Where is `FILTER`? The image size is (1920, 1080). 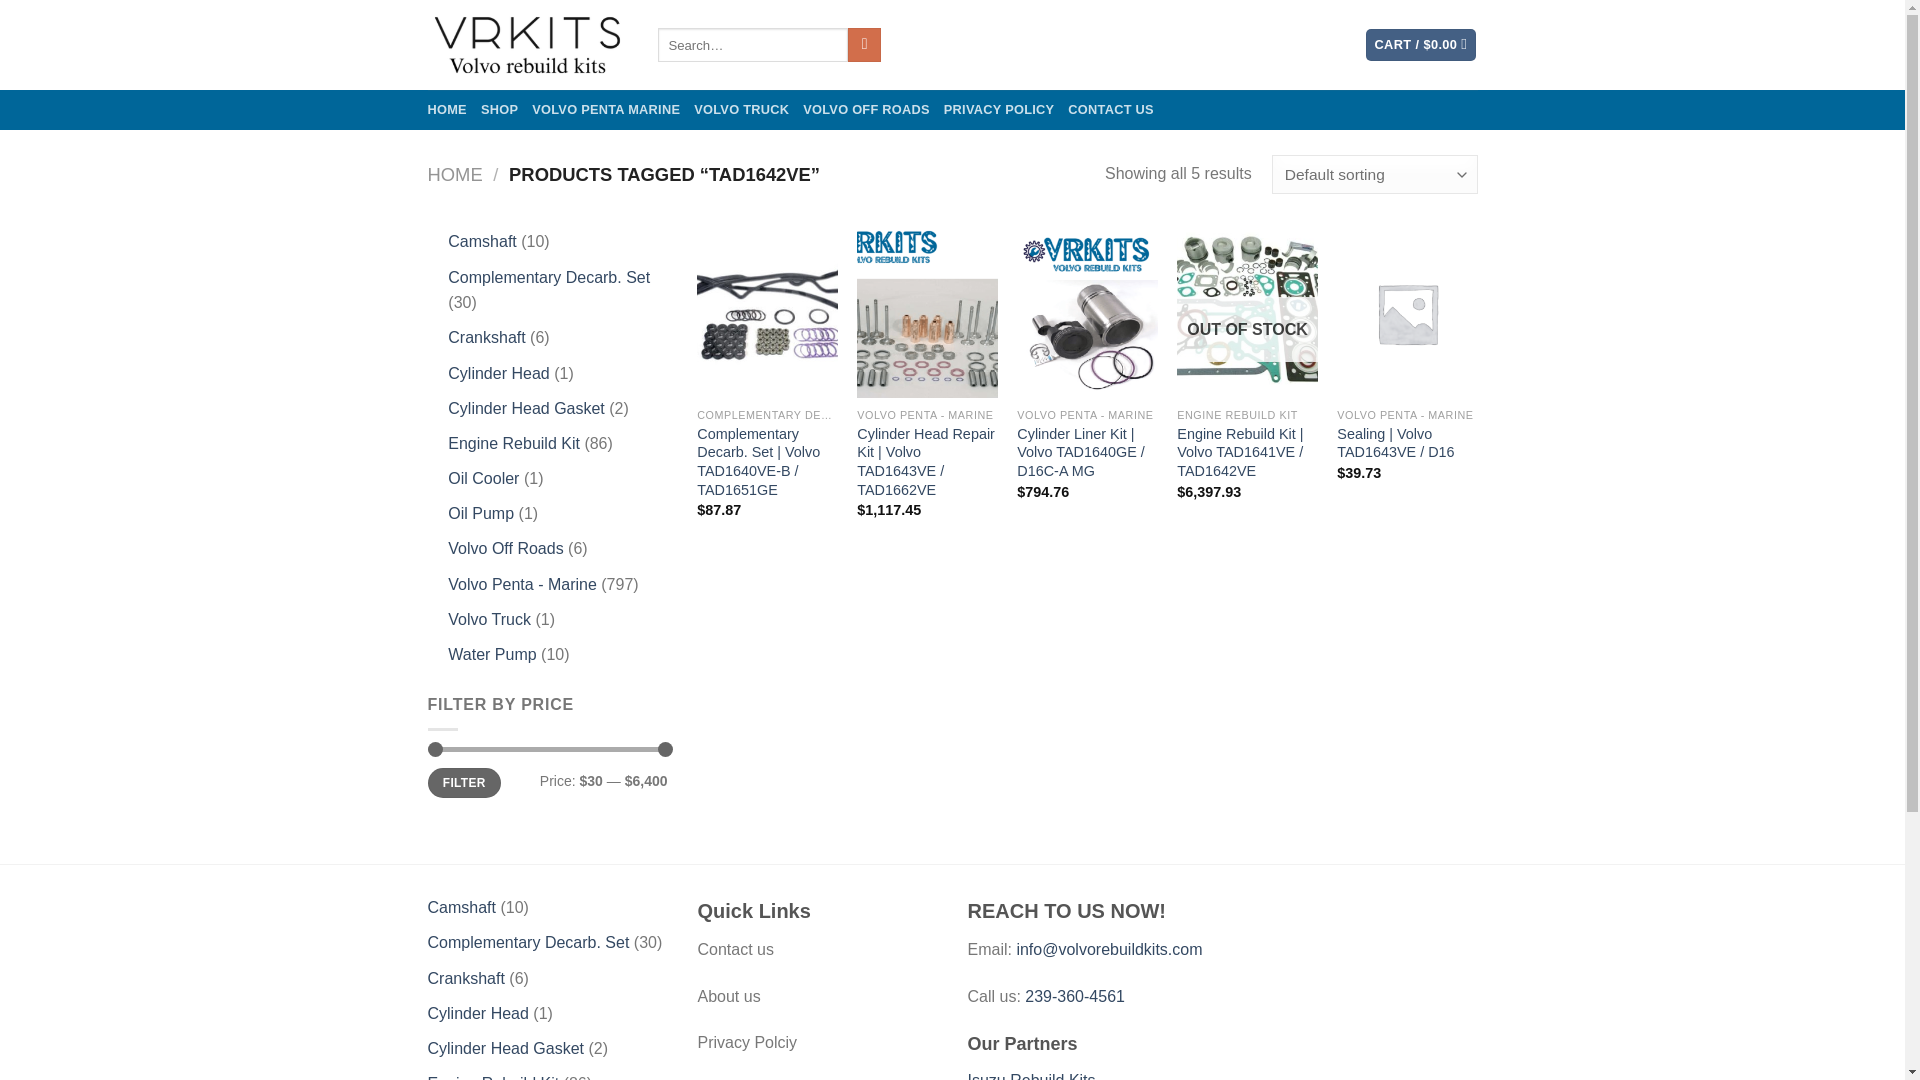
FILTER is located at coordinates (464, 783).